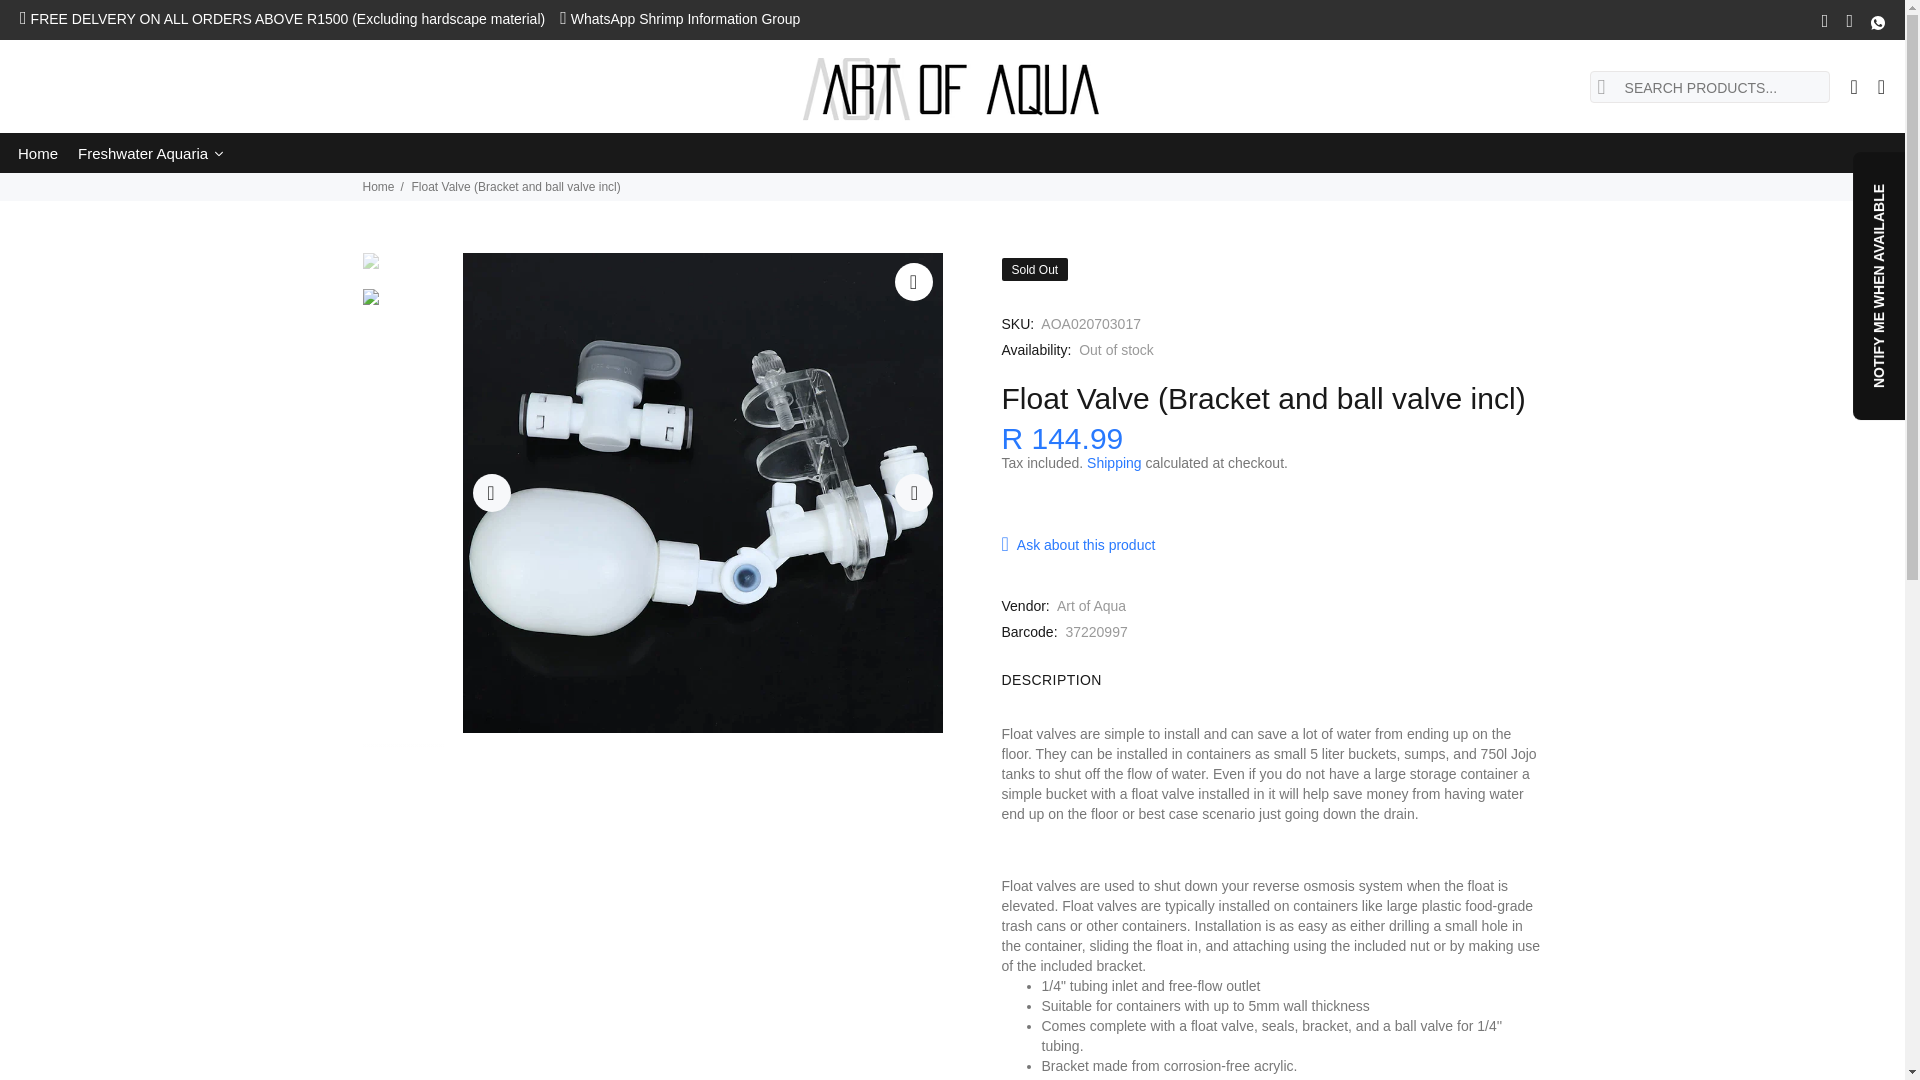 The height and width of the screenshot is (1080, 1920). What do you see at coordinates (150, 152) in the screenshot?
I see `Freshwater Aquaria` at bounding box center [150, 152].